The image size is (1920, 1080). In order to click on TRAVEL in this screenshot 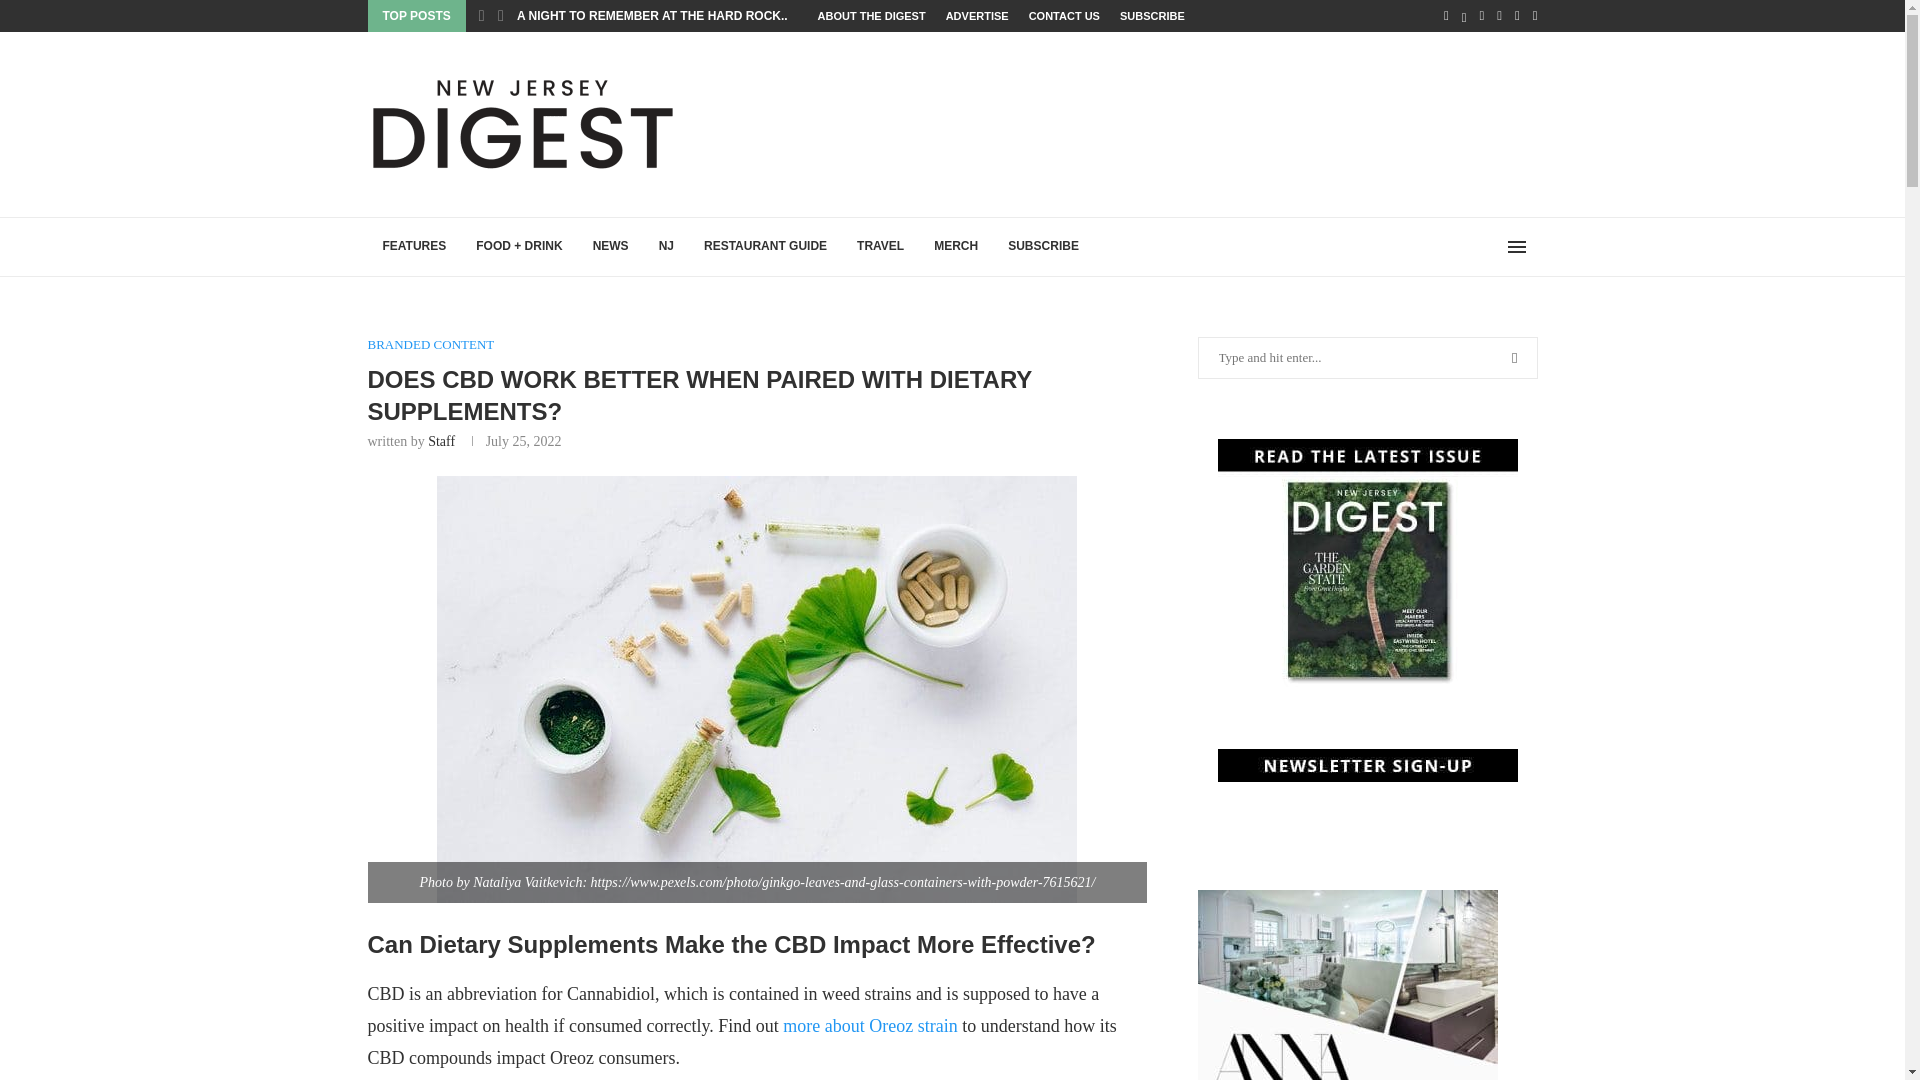, I will do `click(880, 246)`.